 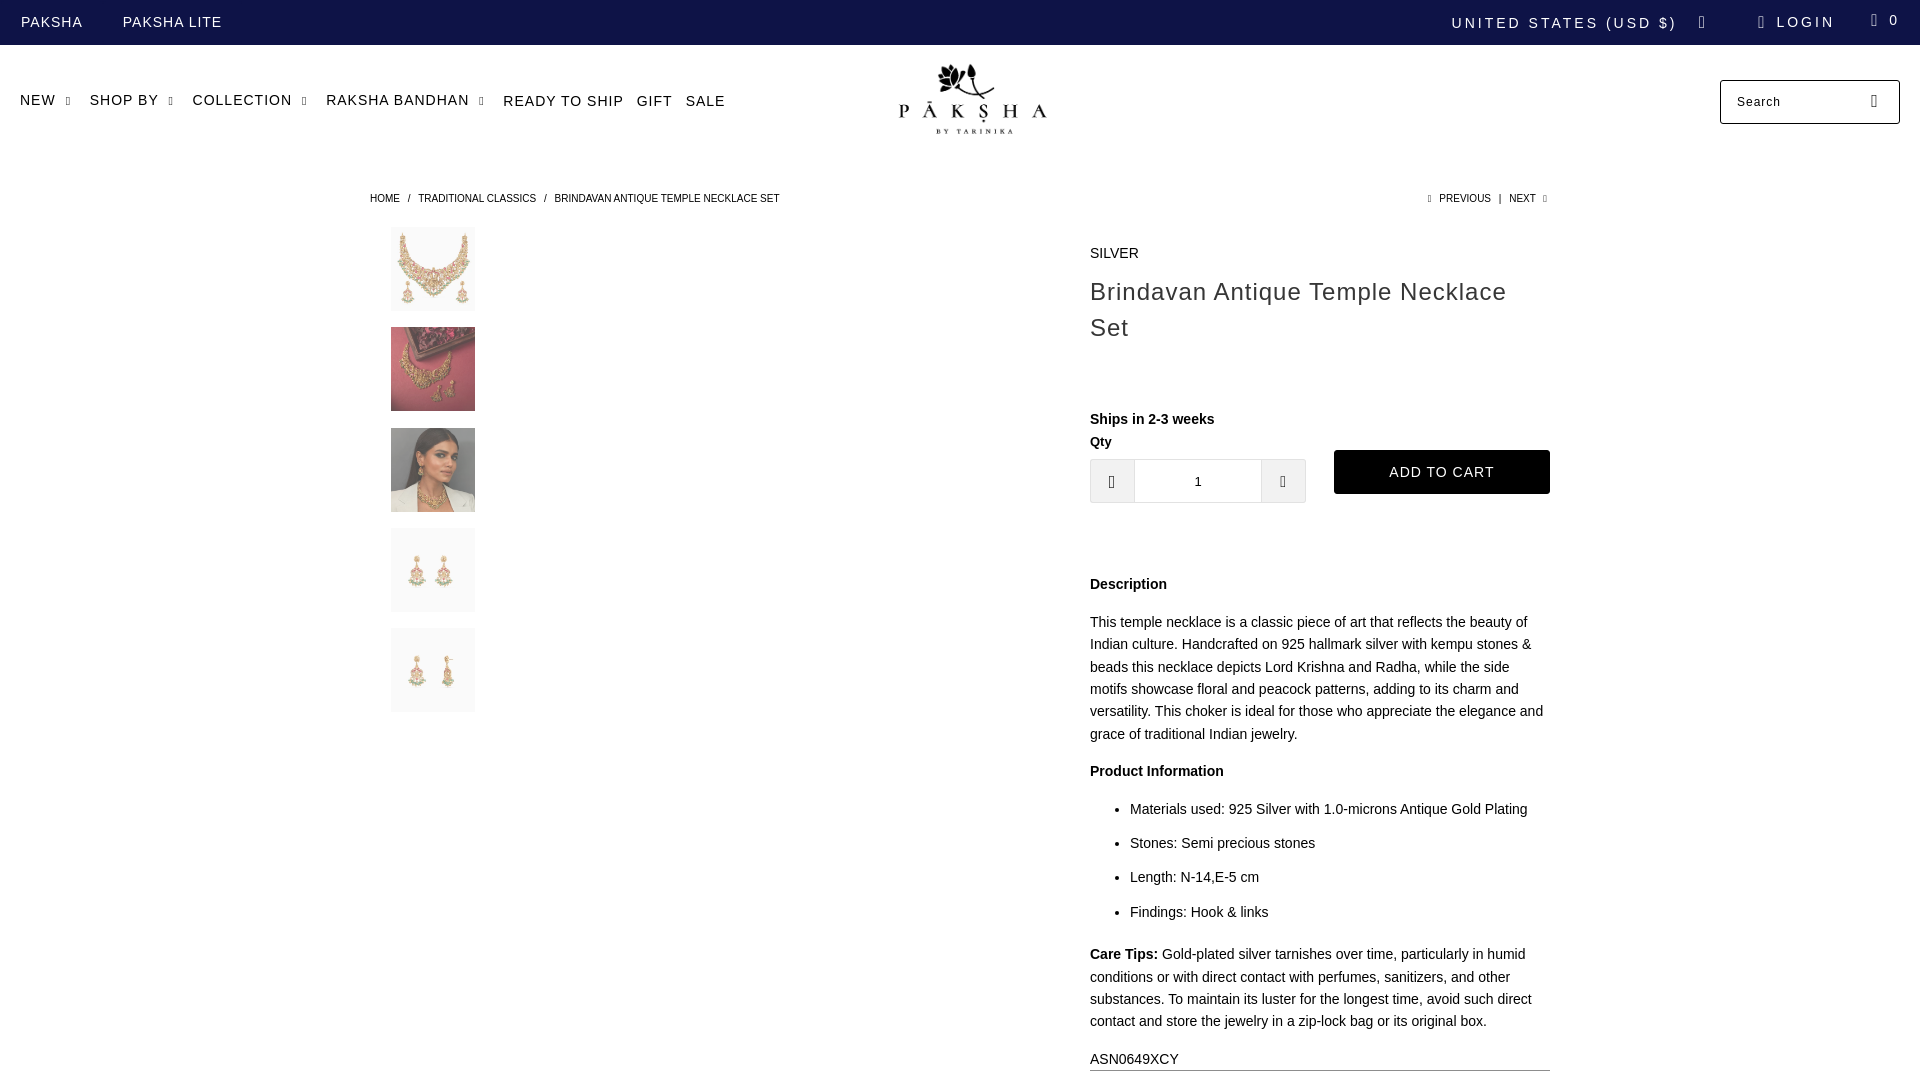 What do you see at coordinates (1529, 198) in the screenshot?
I see `Next` at bounding box center [1529, 198].